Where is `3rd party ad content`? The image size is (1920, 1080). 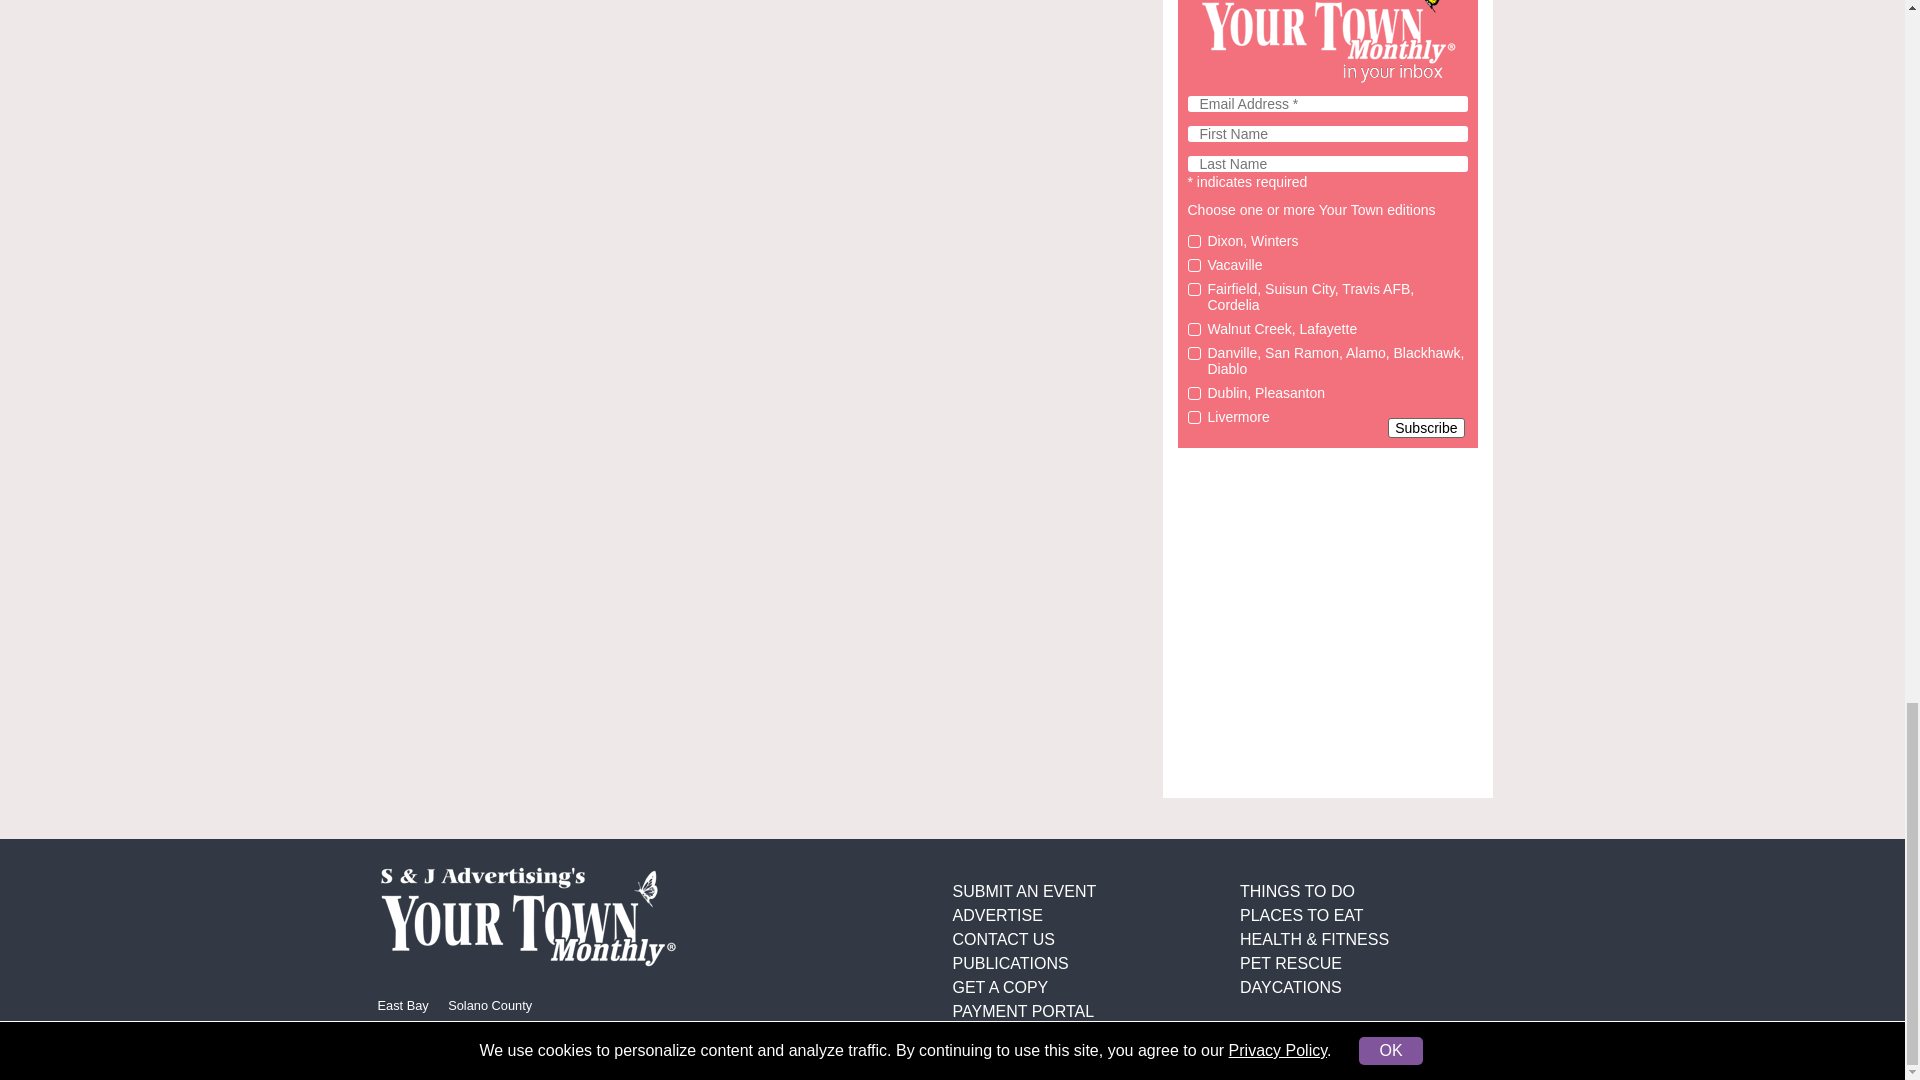
3rd party ad content is located at coordinates (1328, 622).